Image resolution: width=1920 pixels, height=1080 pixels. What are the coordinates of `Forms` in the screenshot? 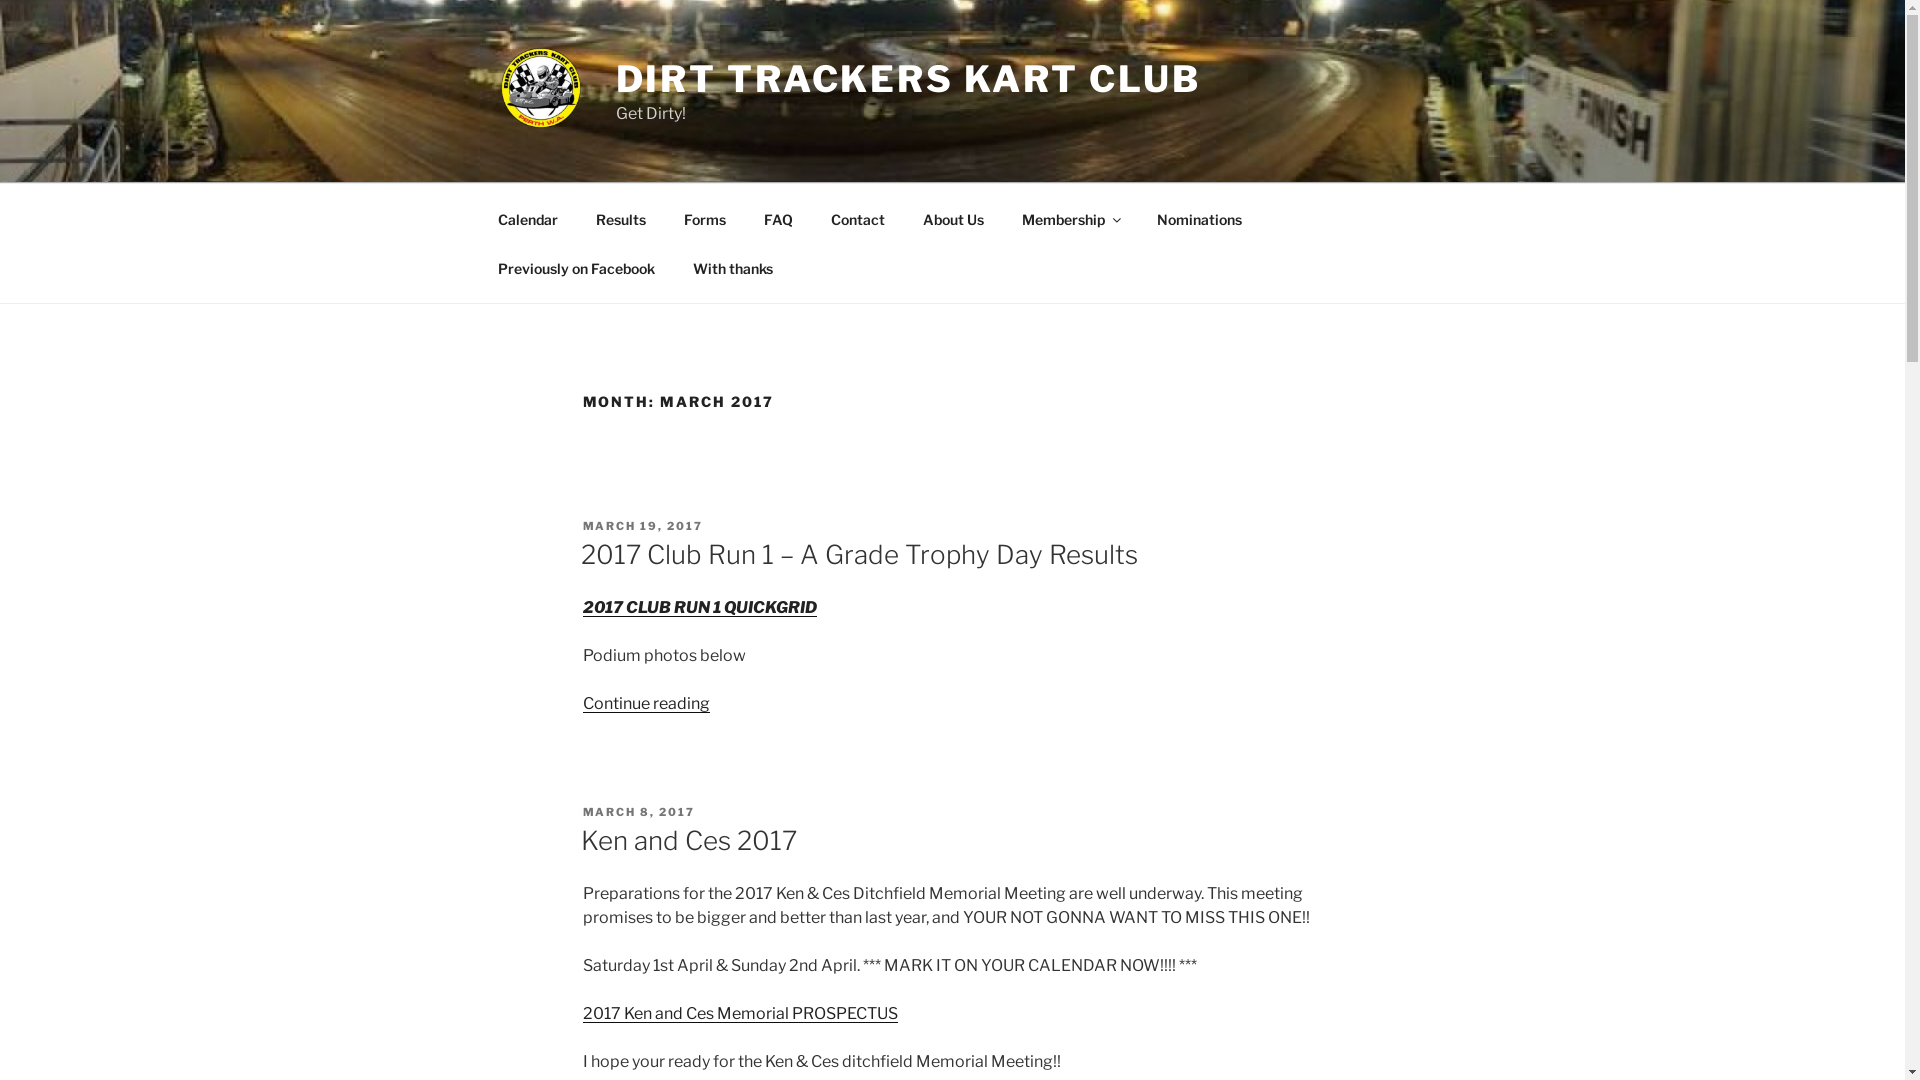 It's located at (704, 218).